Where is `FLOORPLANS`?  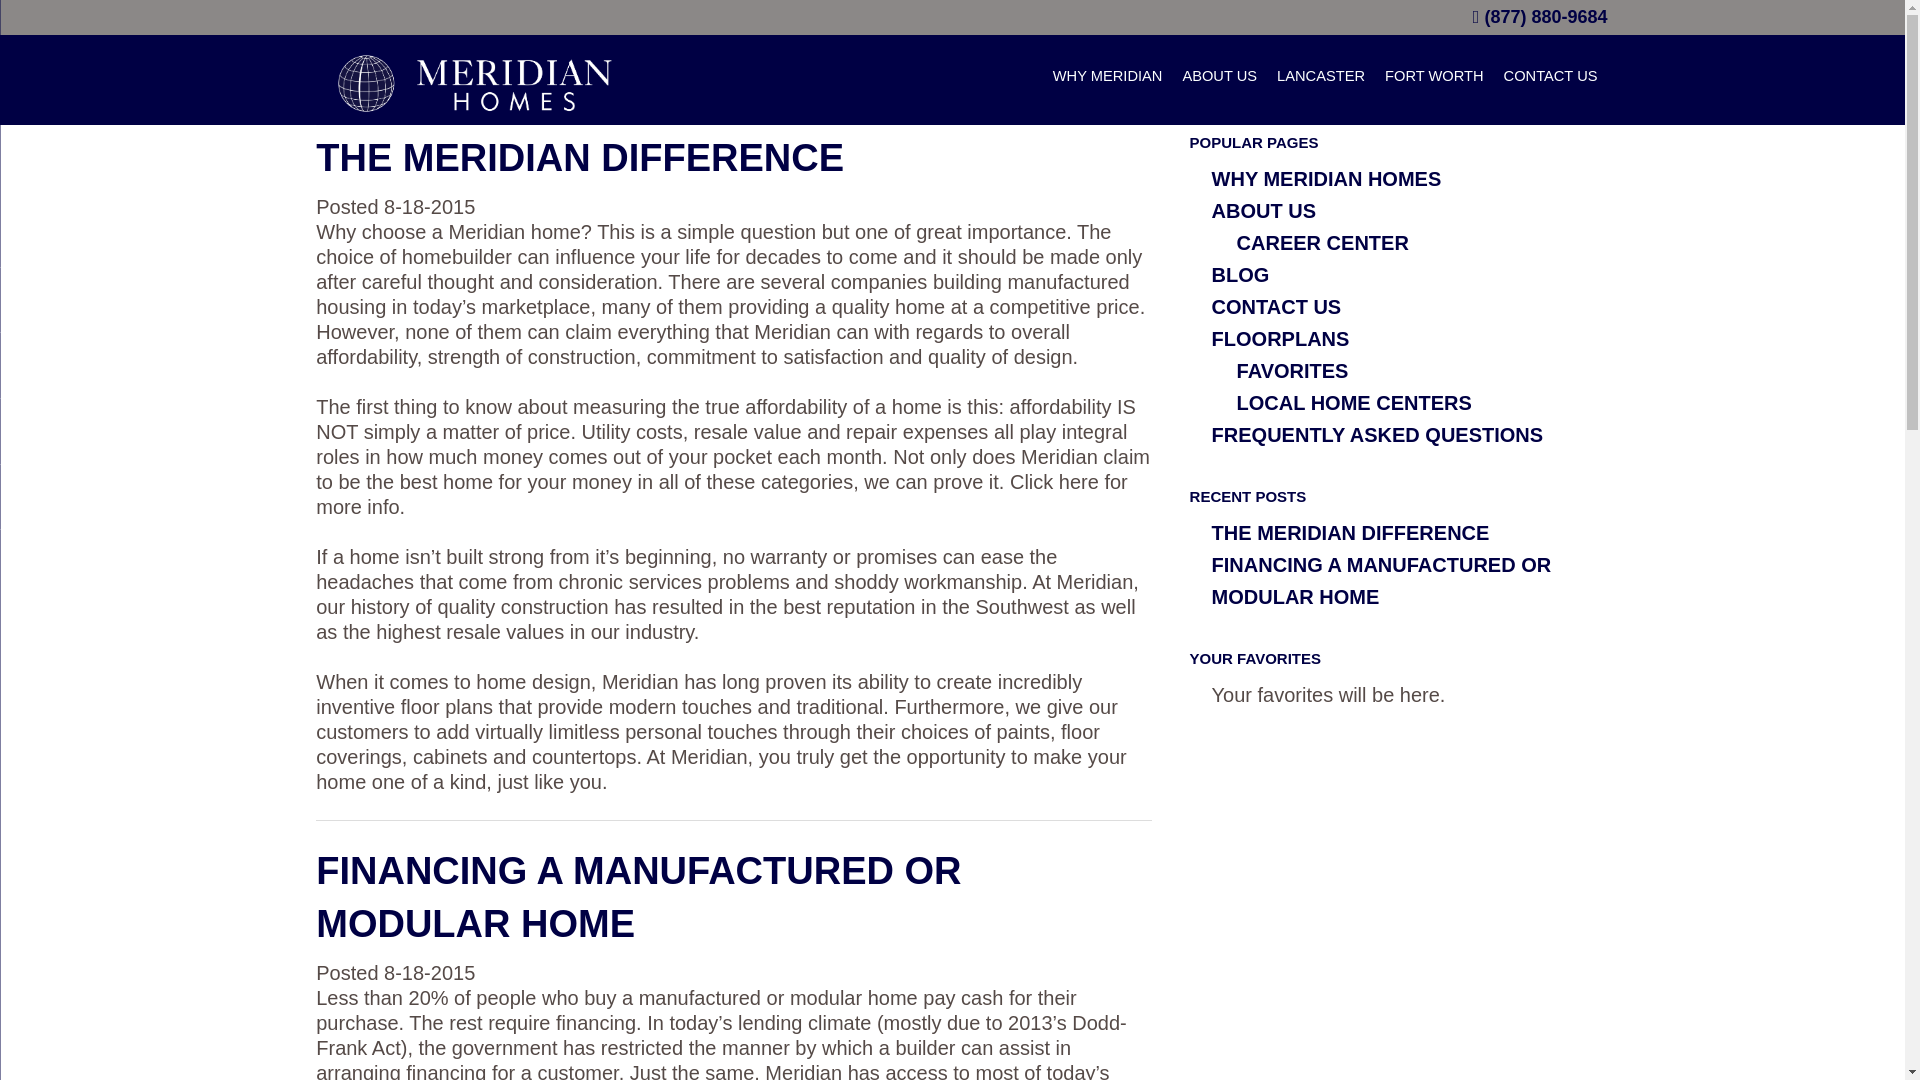 FLOORPLANS is located at coordinates (1280, 338).